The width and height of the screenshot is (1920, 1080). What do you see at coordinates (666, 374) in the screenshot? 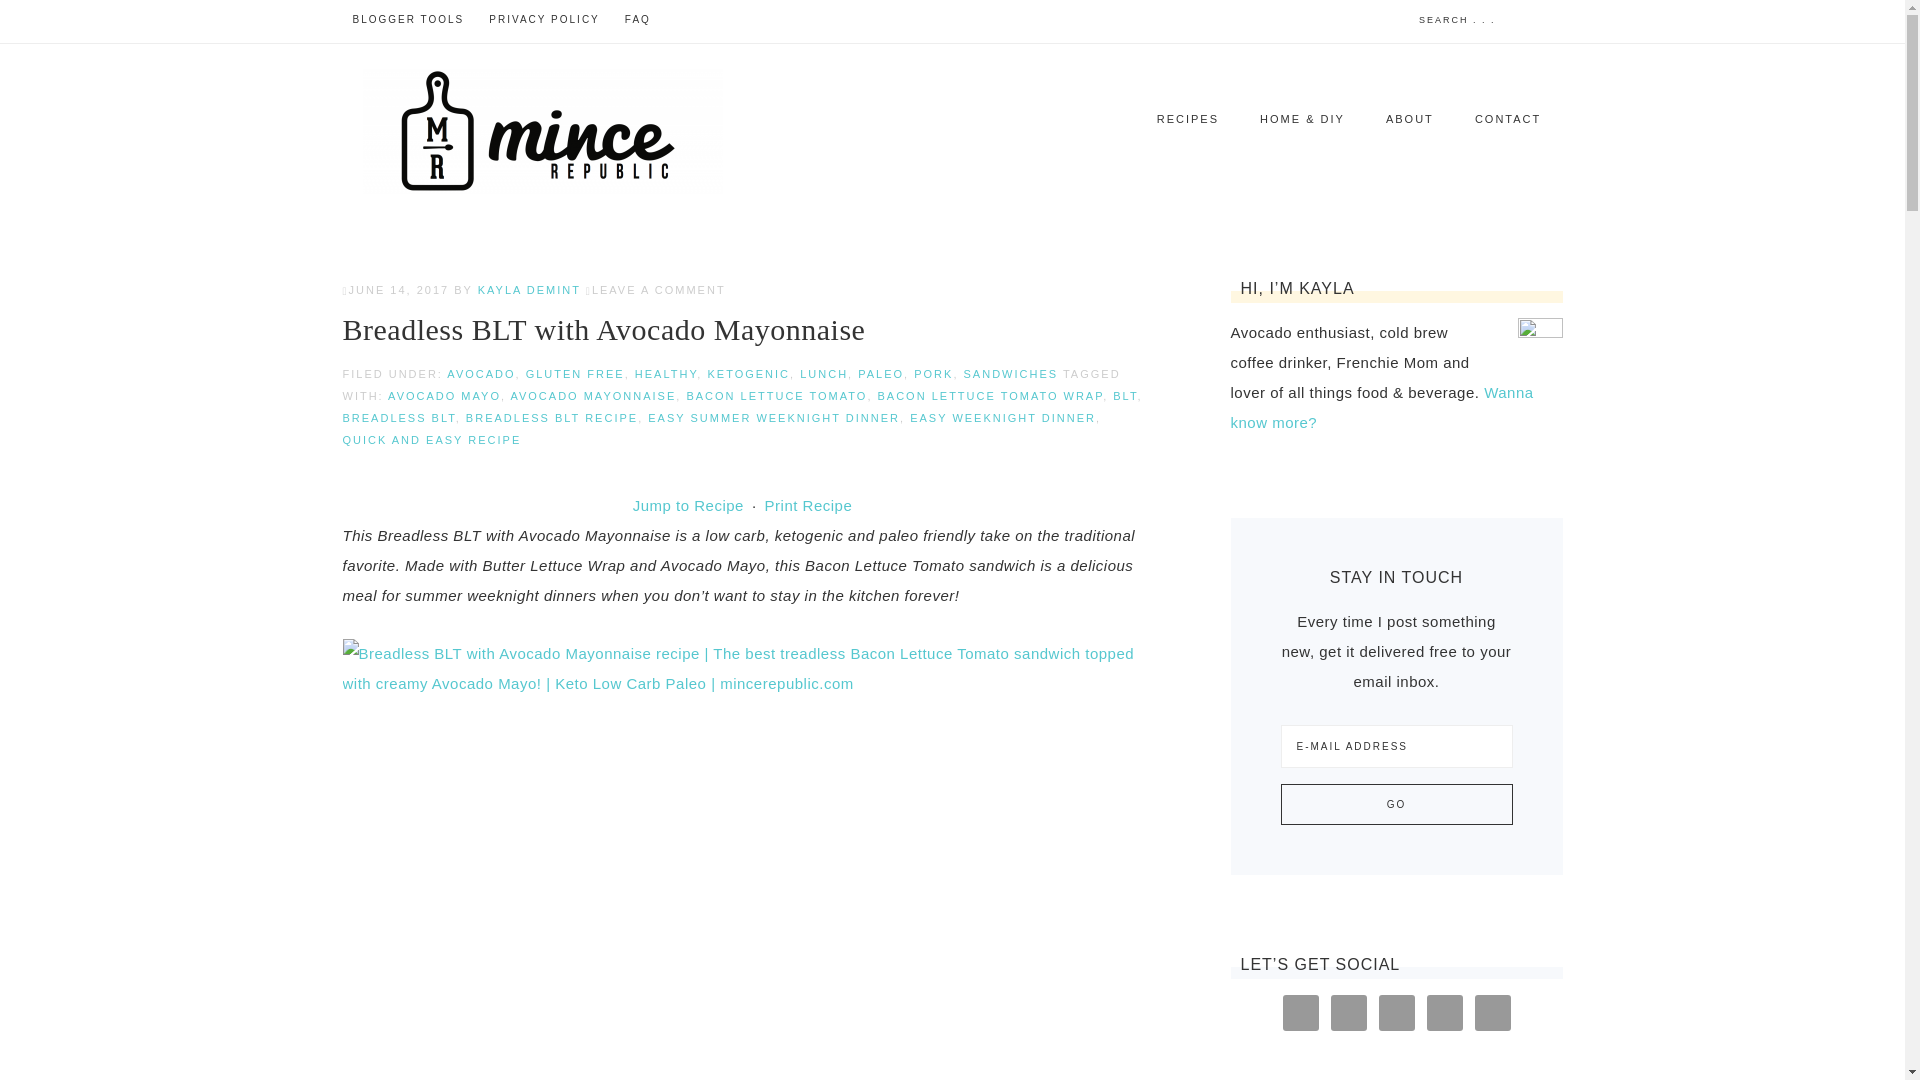
I see `HEALTHY` at bounding box center [666, 374].